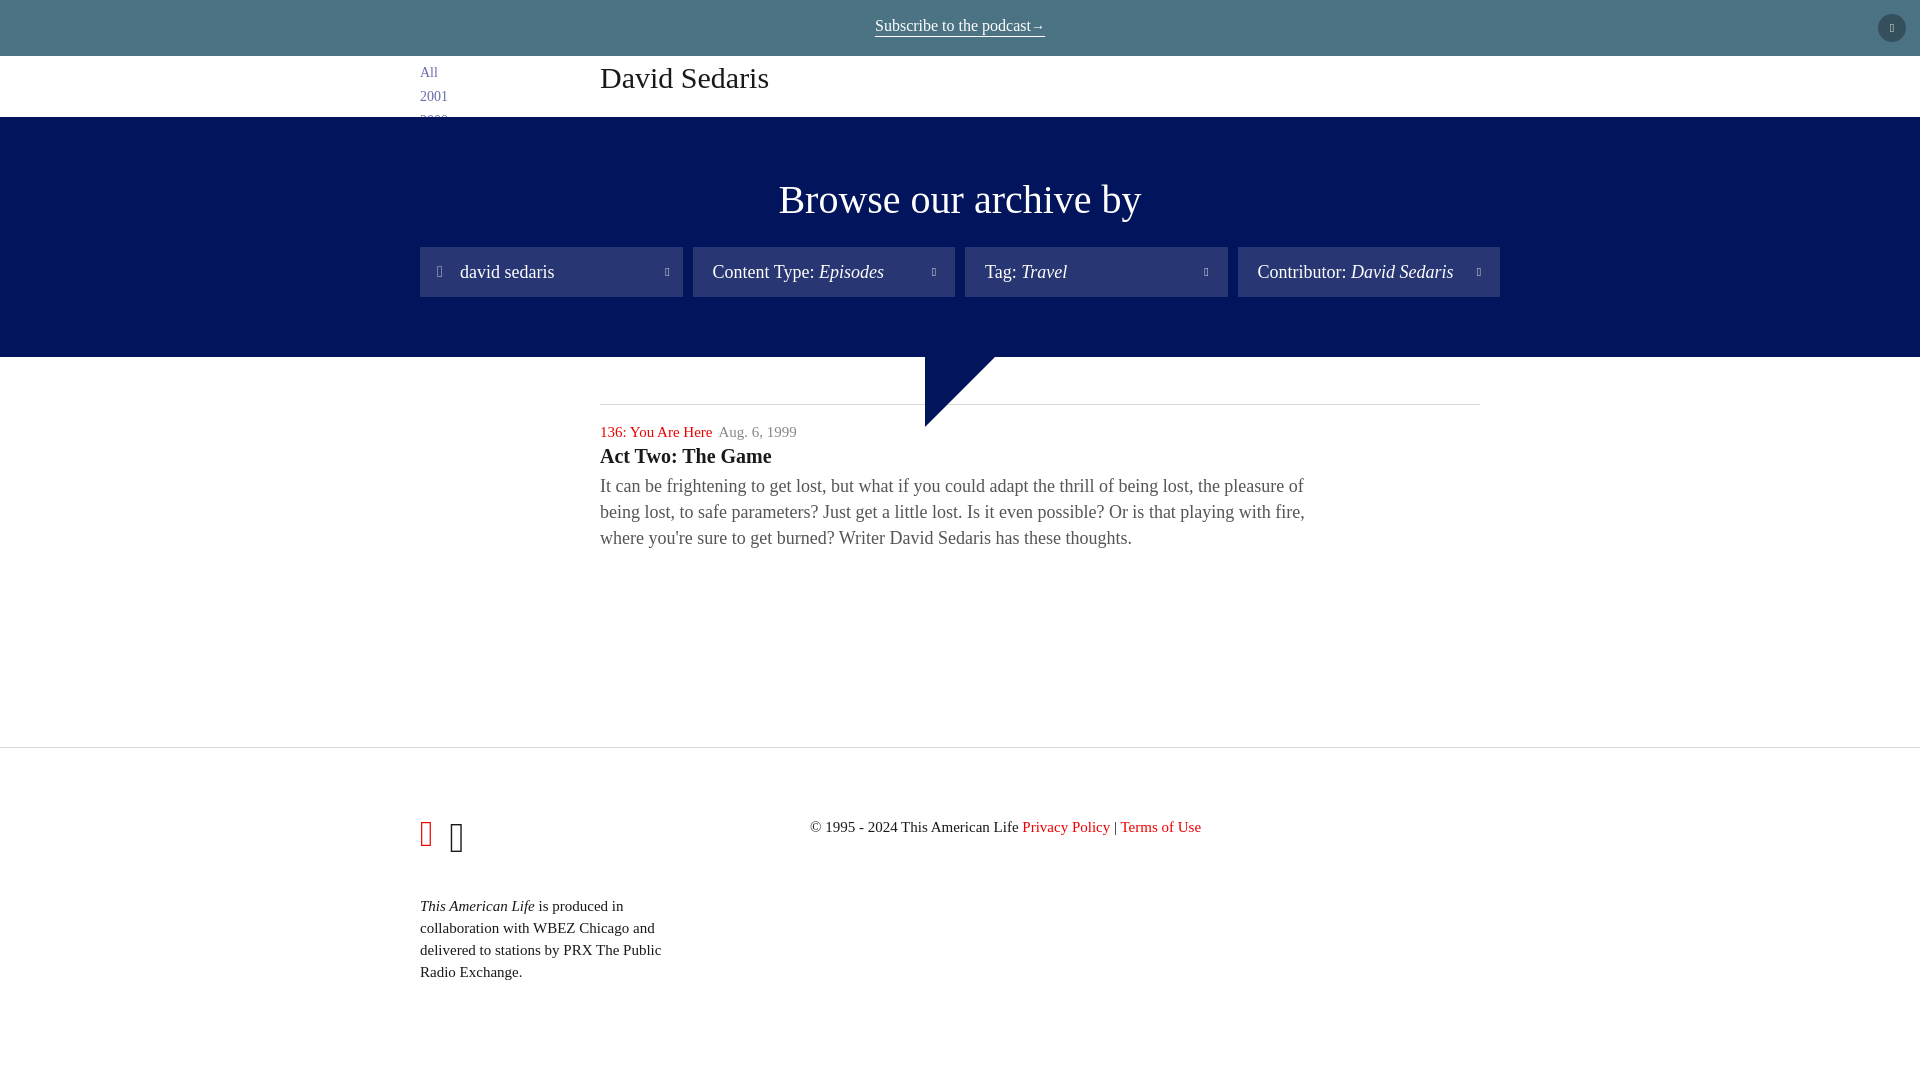  What do you see at coordinates (419, 32) in the screenshot?
I see `This American Life` at bounding box center [419, 32].